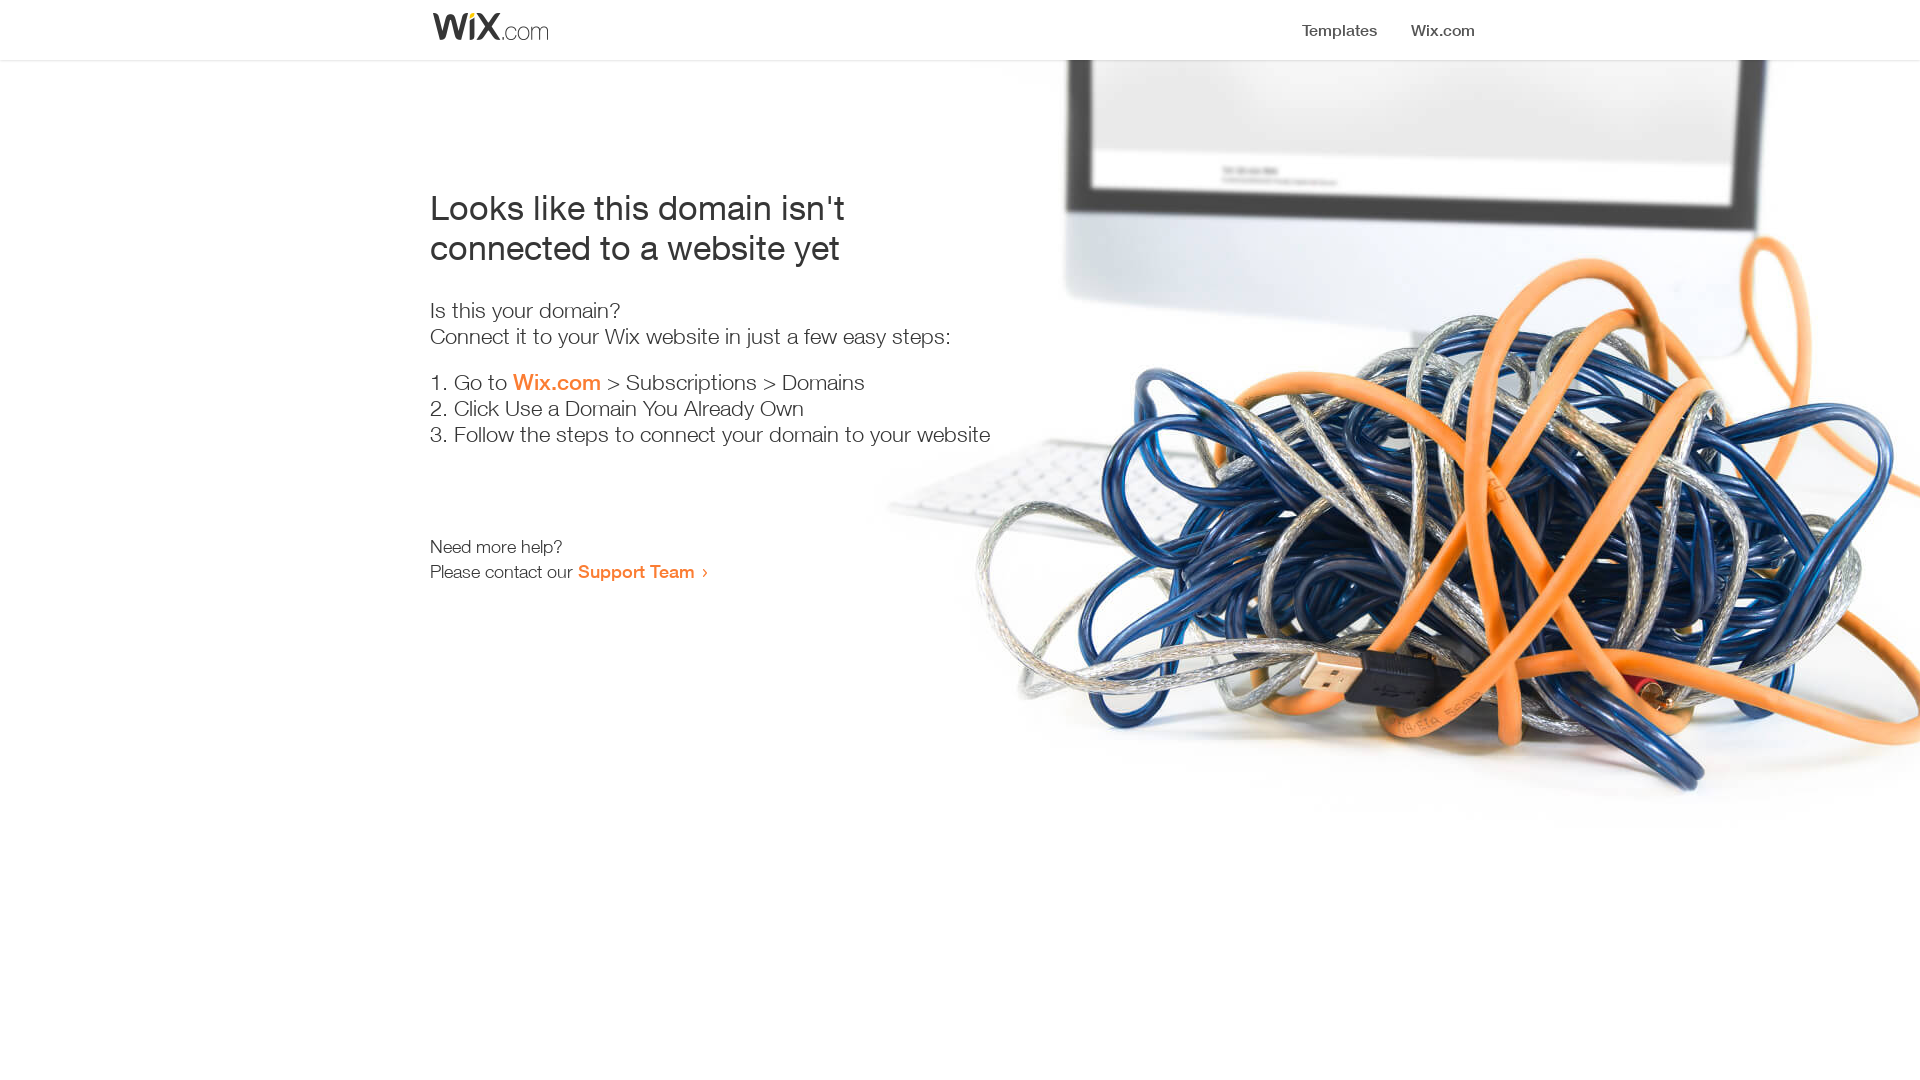 The image size is (1920, 1080). What do you see at coordinates (636, 571) in the screenshot?
I see `Support Team` at bounding box center [636, 571].